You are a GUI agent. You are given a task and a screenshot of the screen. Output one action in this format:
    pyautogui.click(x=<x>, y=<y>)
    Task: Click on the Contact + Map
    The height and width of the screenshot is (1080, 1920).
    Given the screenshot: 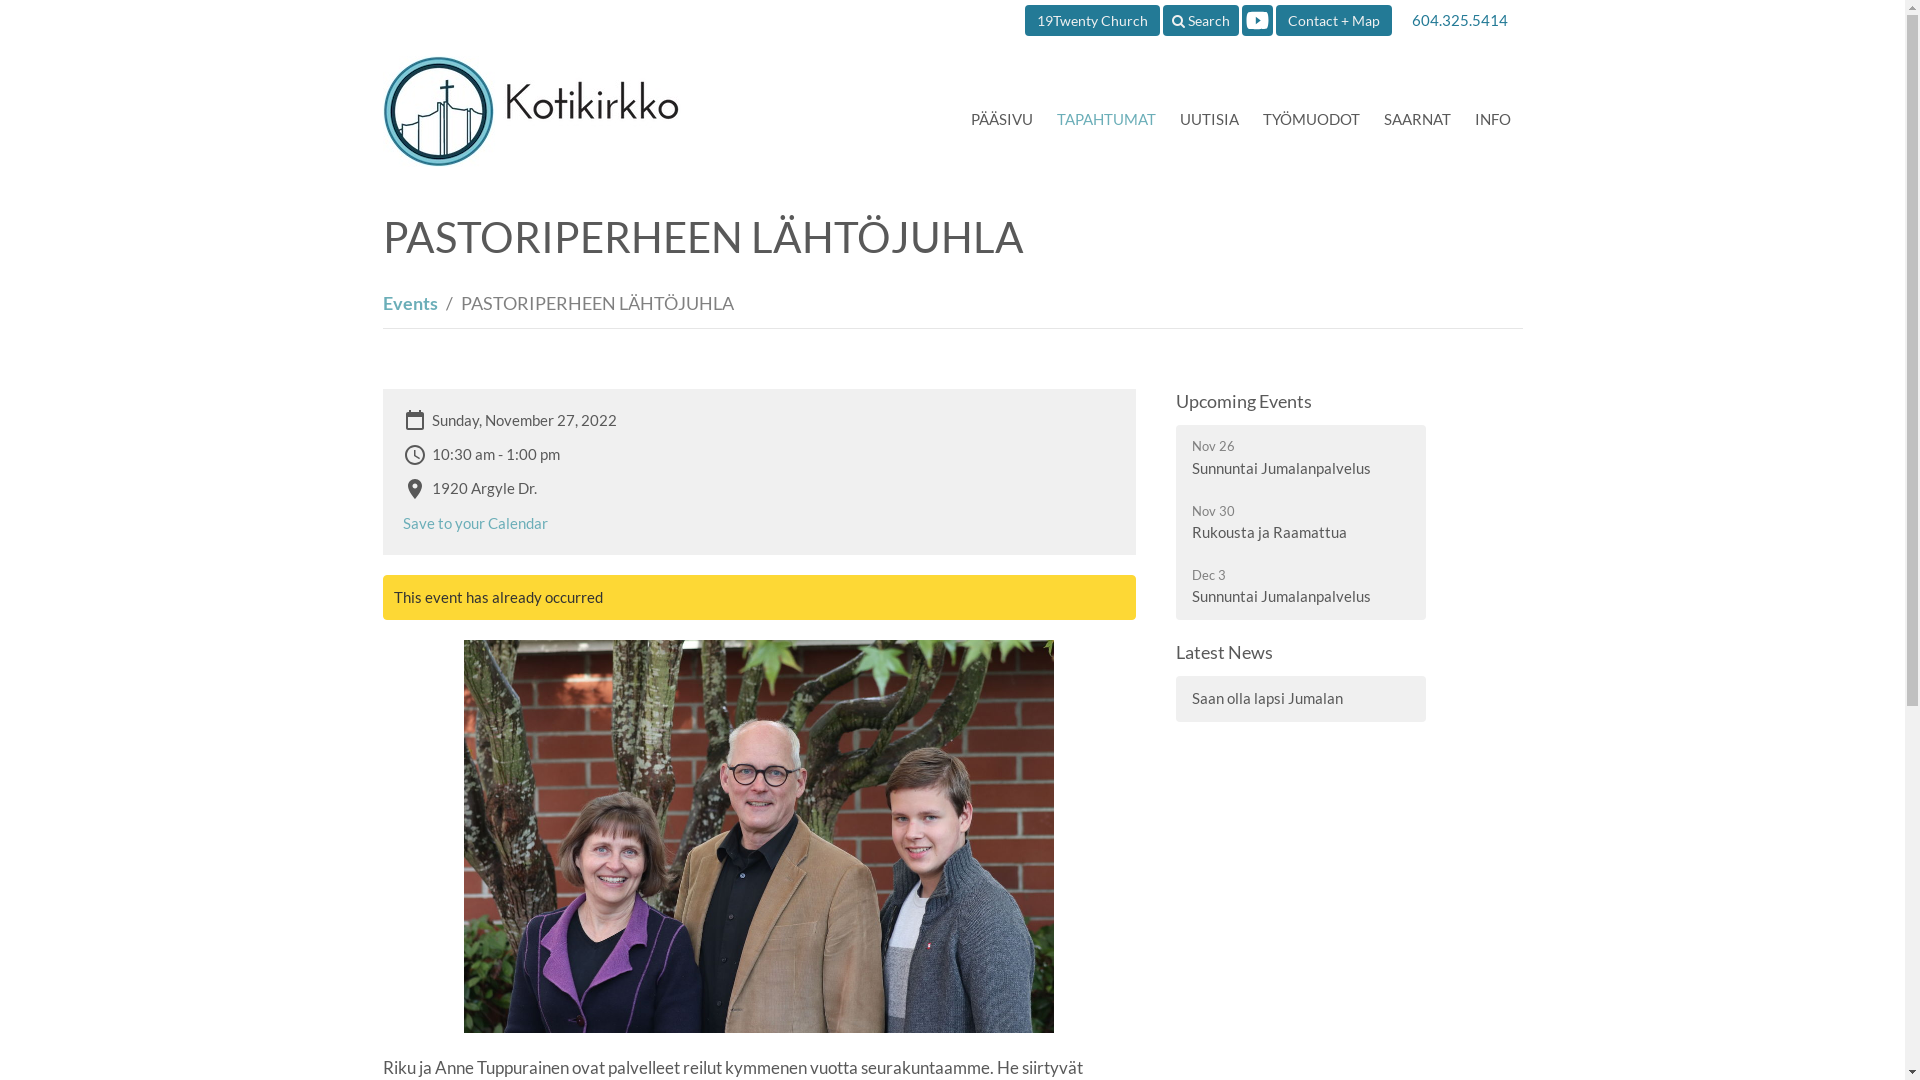 What is the action you would take?
    pyautogui.click(x=1334, y=20)
    